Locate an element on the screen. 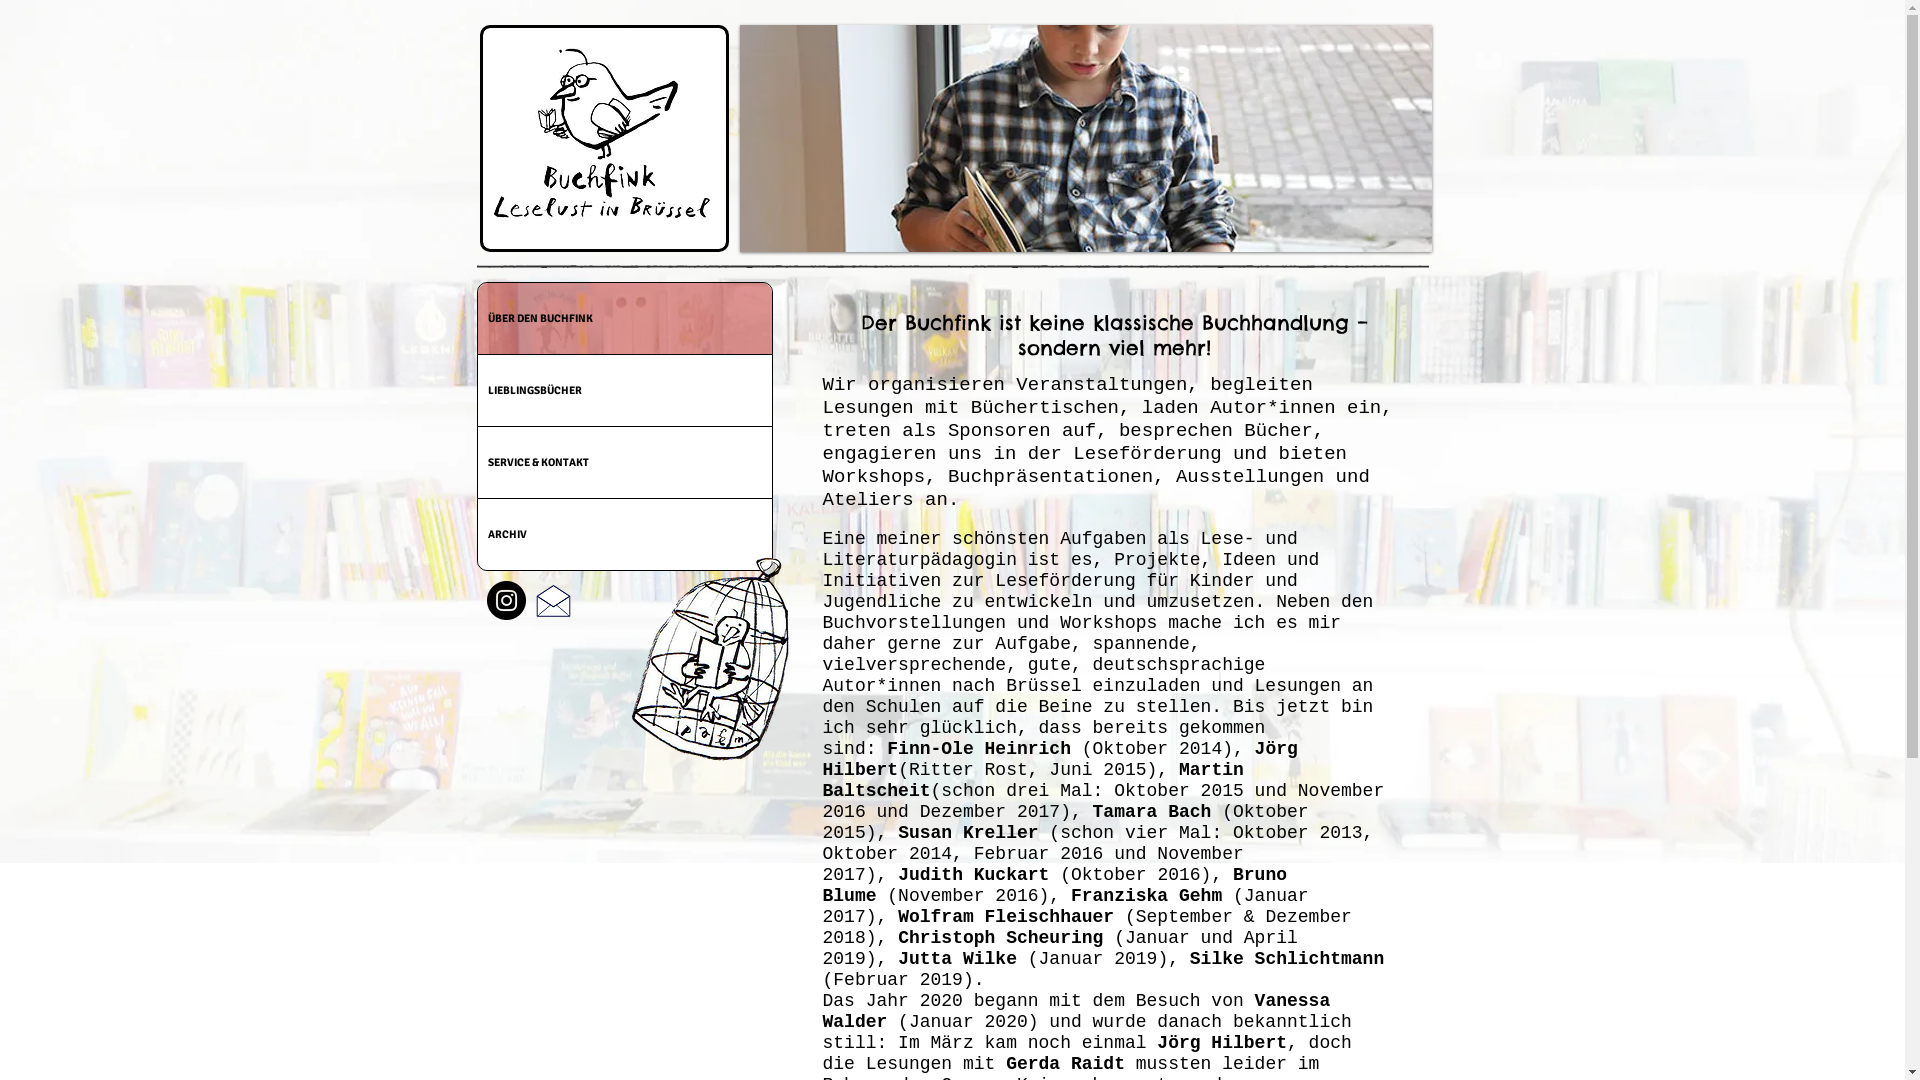 The image size is (1920, 1080). SERVICE & KONTAKT is located at coordinates (625, 462).